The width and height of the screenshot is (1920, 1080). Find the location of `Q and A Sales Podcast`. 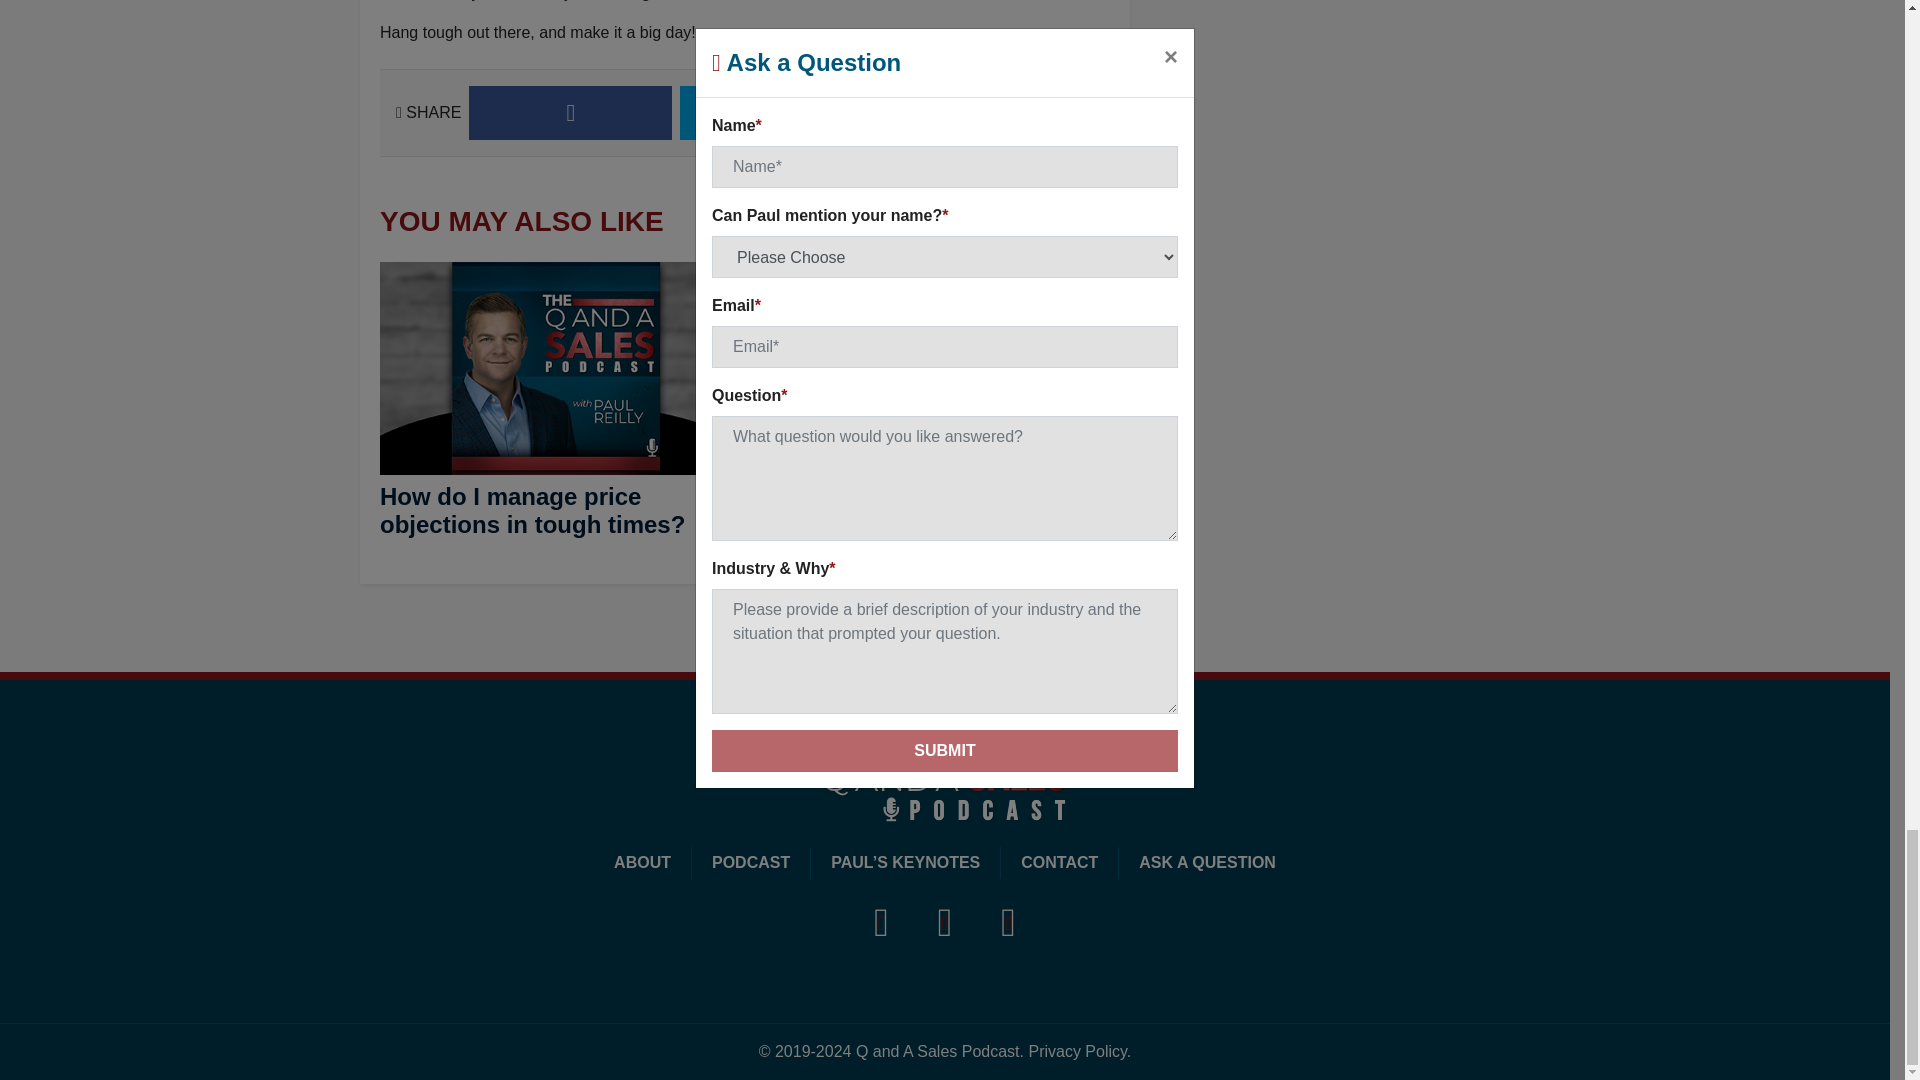

Q and A Sales Podcast is located at coordinates (945, 783).